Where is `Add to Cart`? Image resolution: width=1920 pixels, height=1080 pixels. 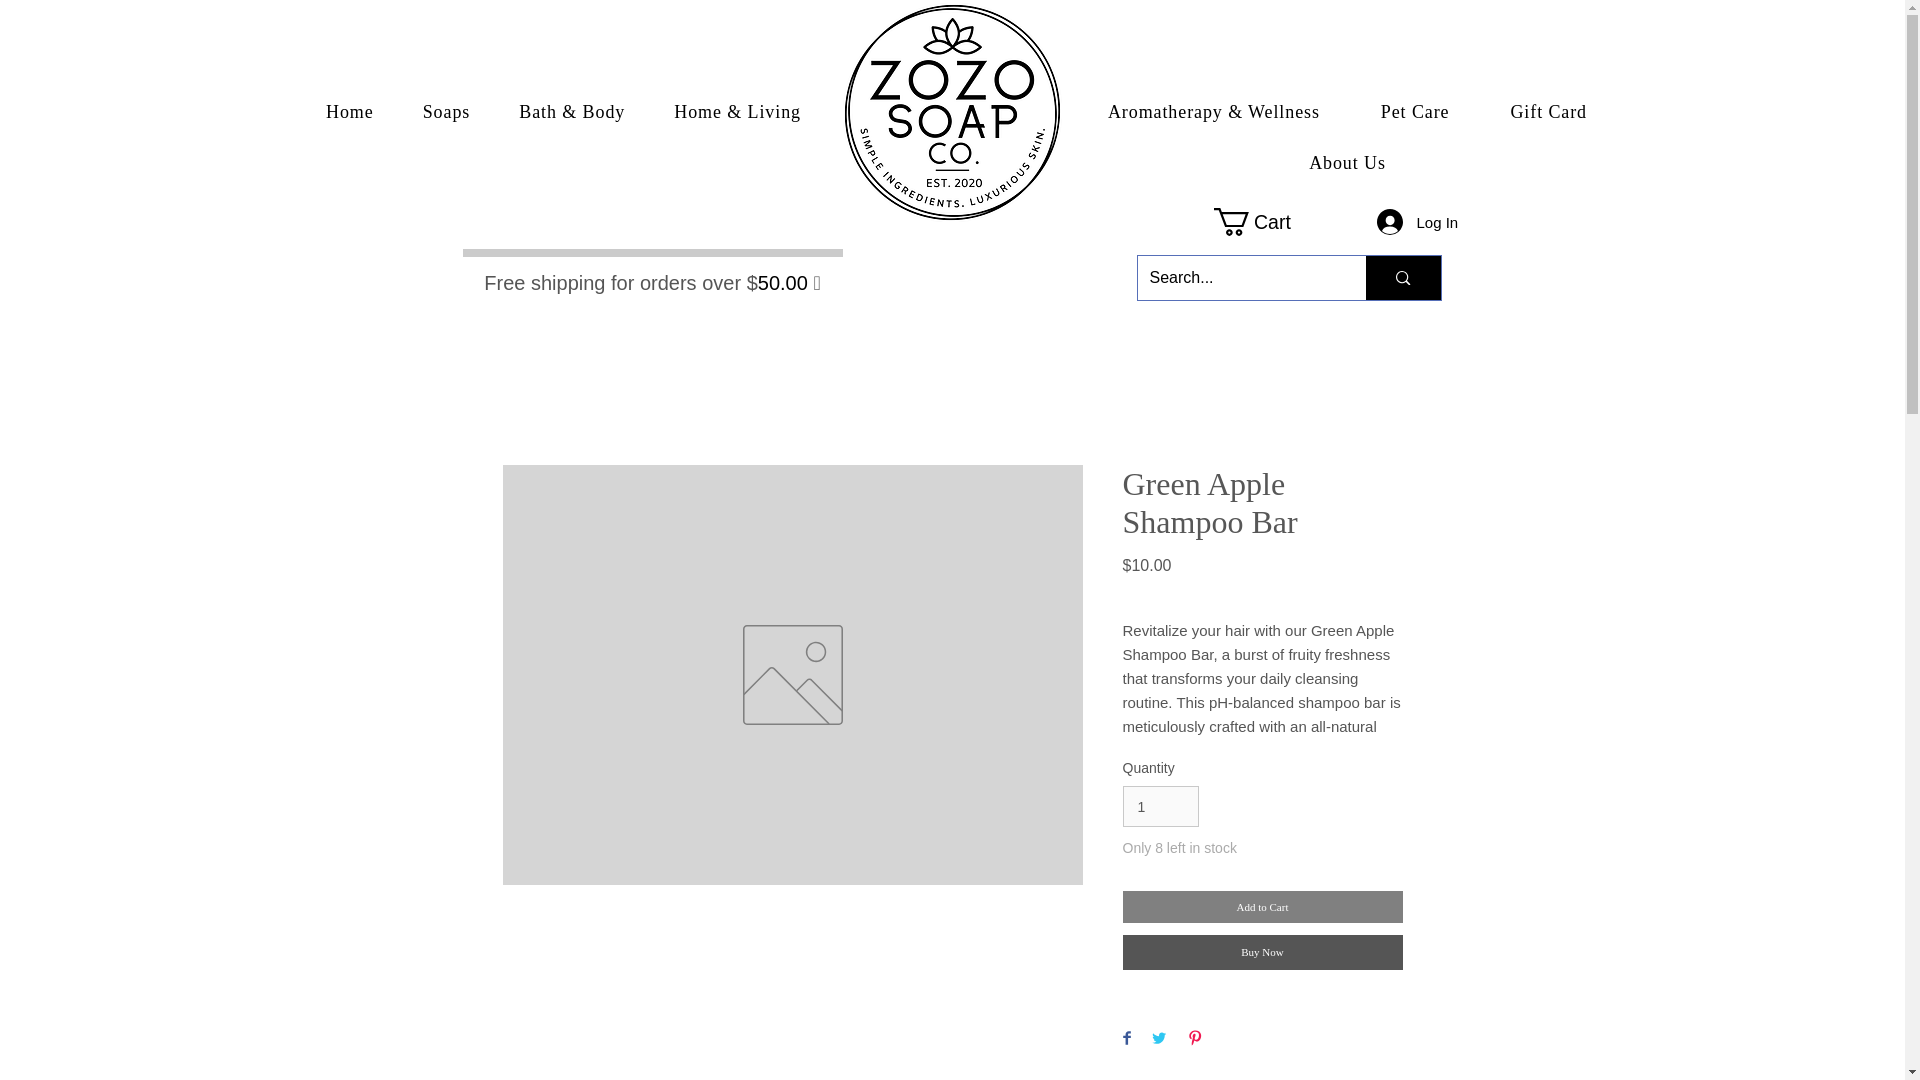
Add to Cart is located at coordinates (1261, 908).